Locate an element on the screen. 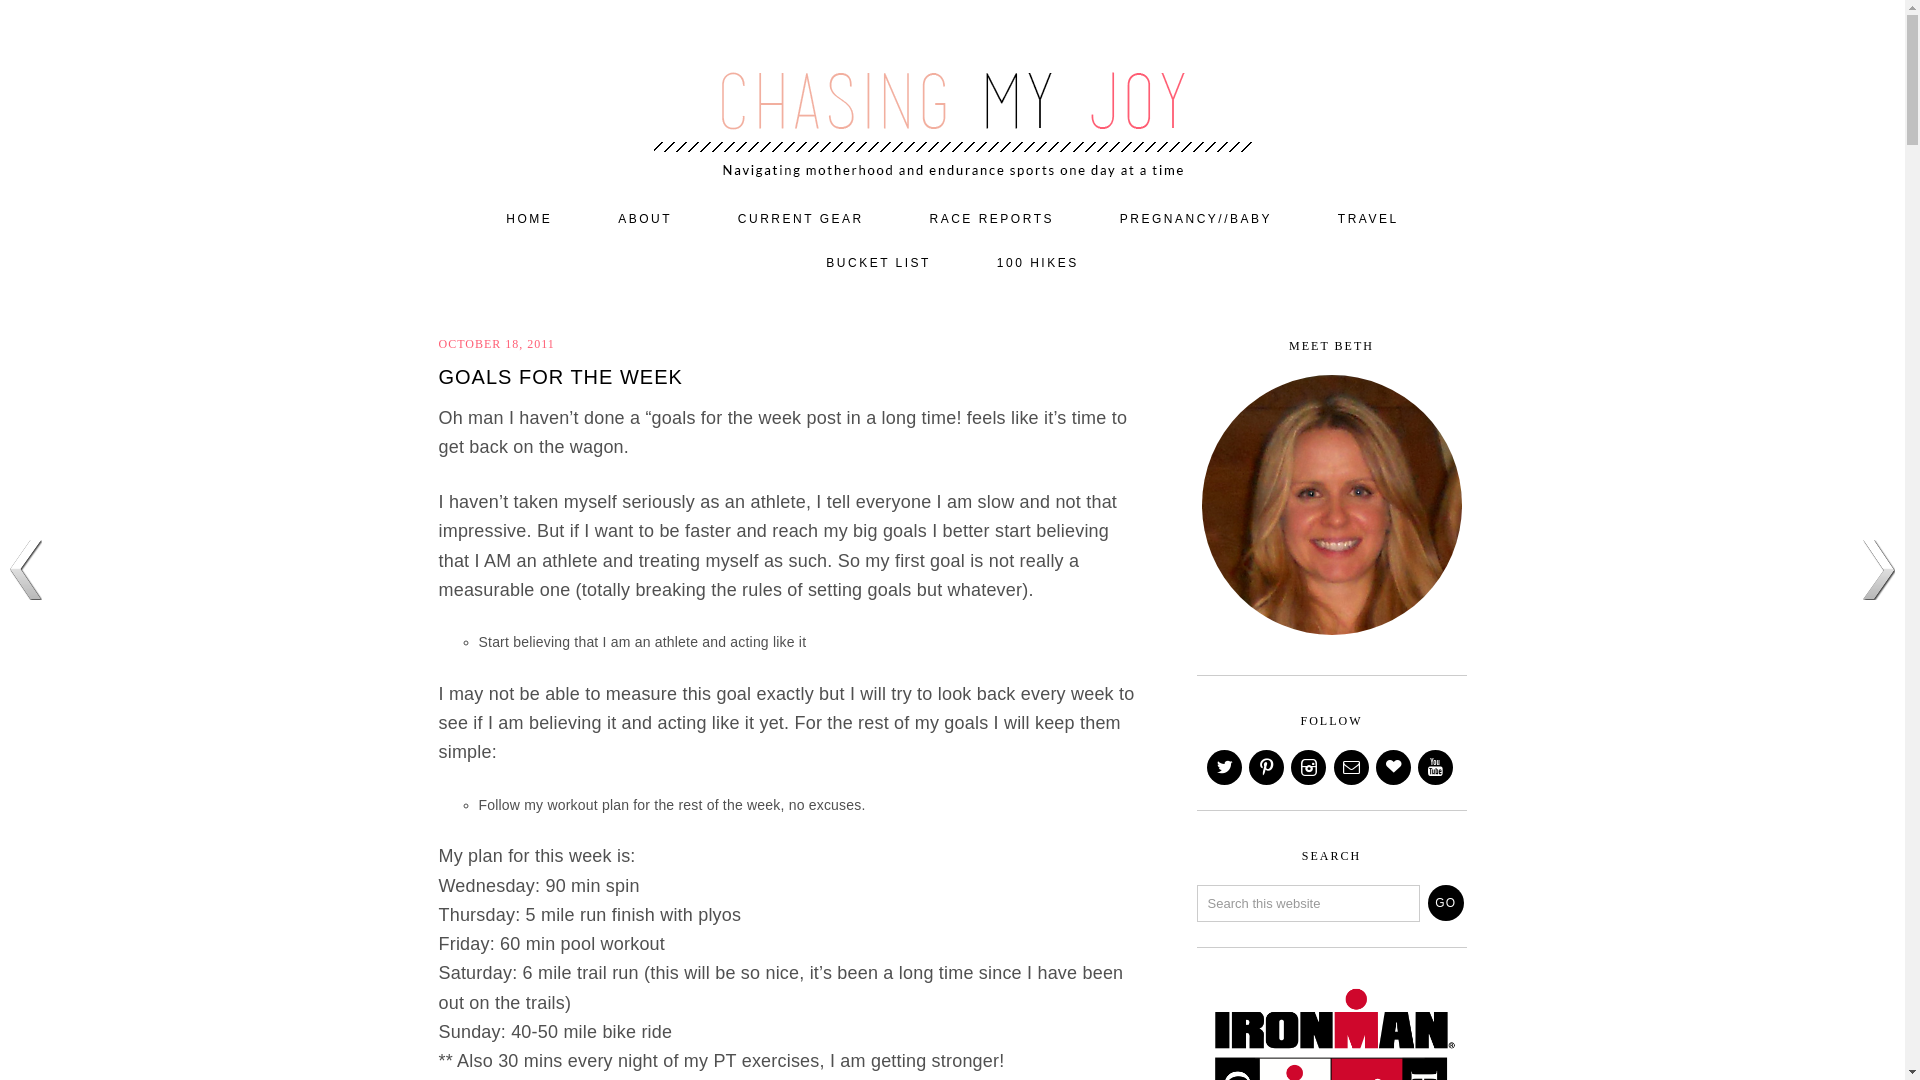 The image size is (1920, 1080). Pinterest is located at coordinates (1268, 768).